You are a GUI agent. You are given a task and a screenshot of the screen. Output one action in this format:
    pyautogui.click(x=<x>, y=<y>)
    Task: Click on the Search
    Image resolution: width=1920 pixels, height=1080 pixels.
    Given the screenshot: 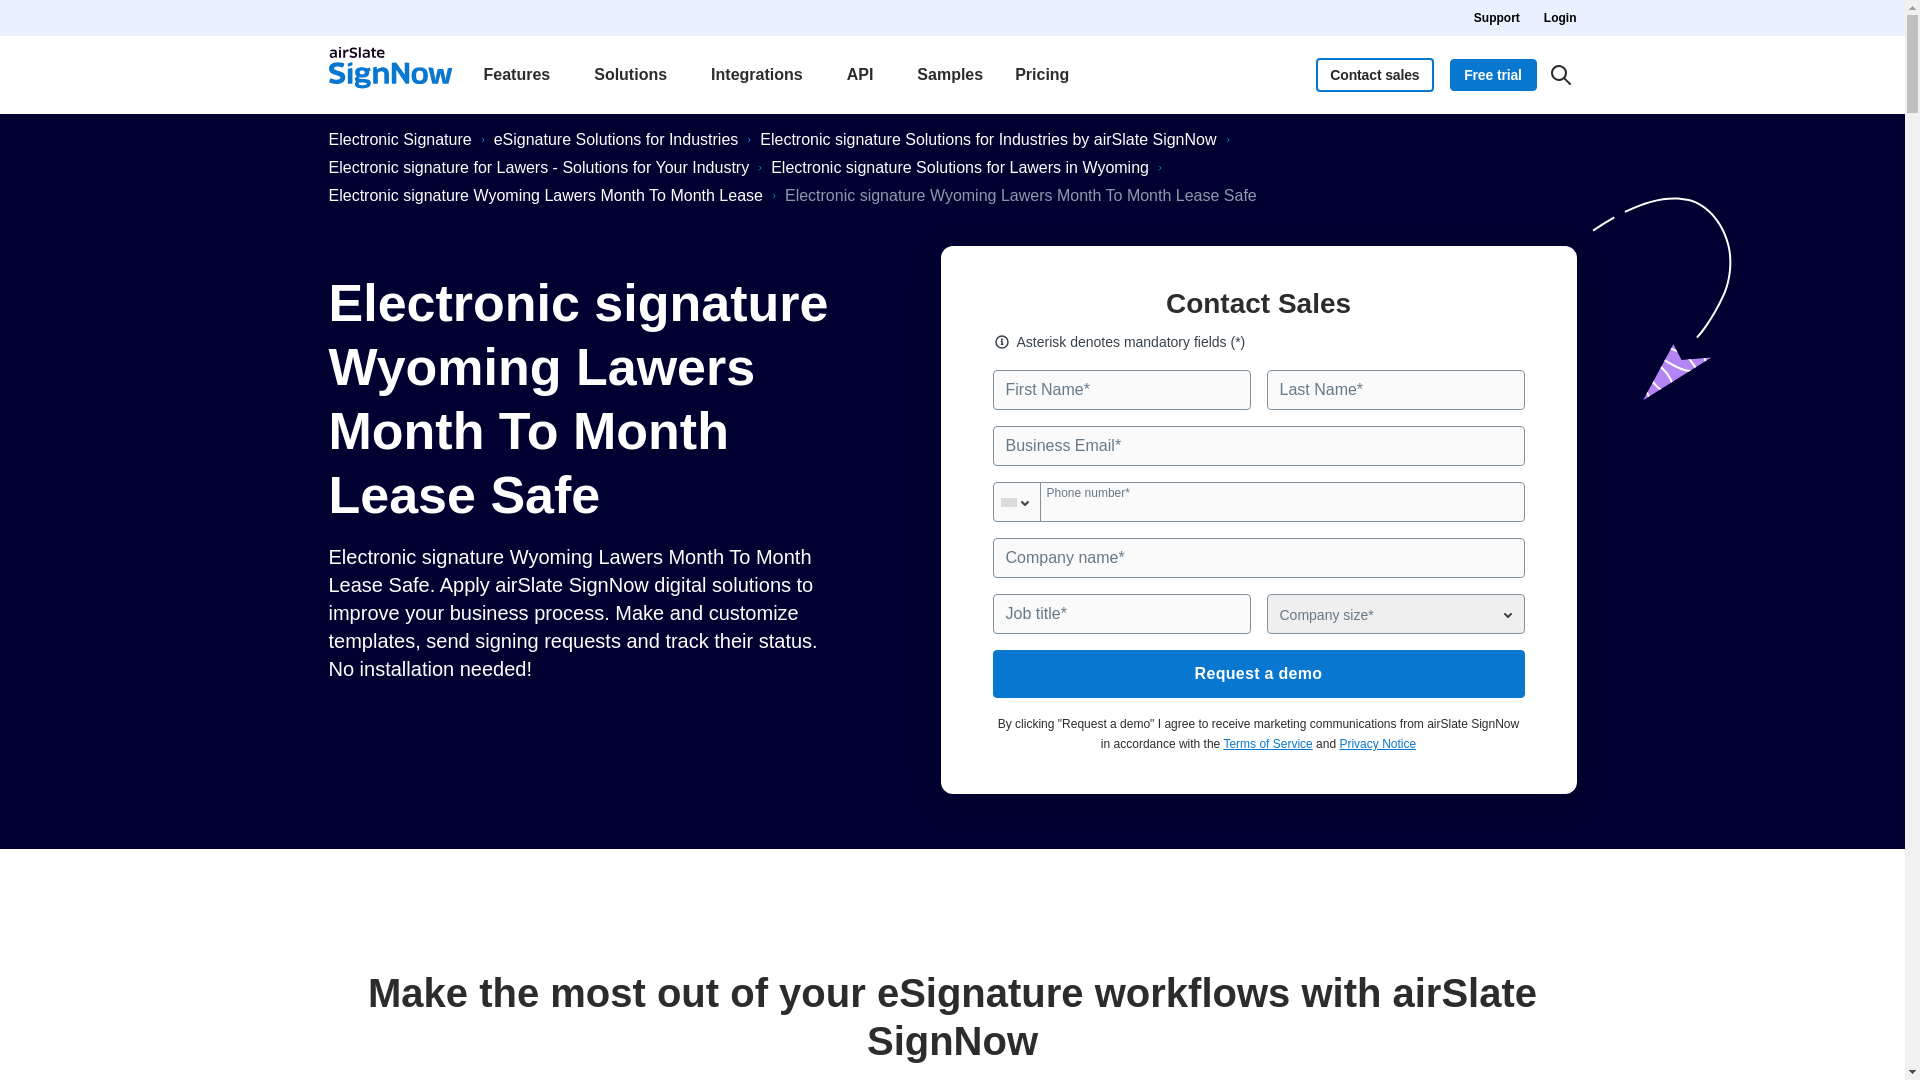 What is the action you would take?
    pyautogui.click(x=1560, y=74)
    